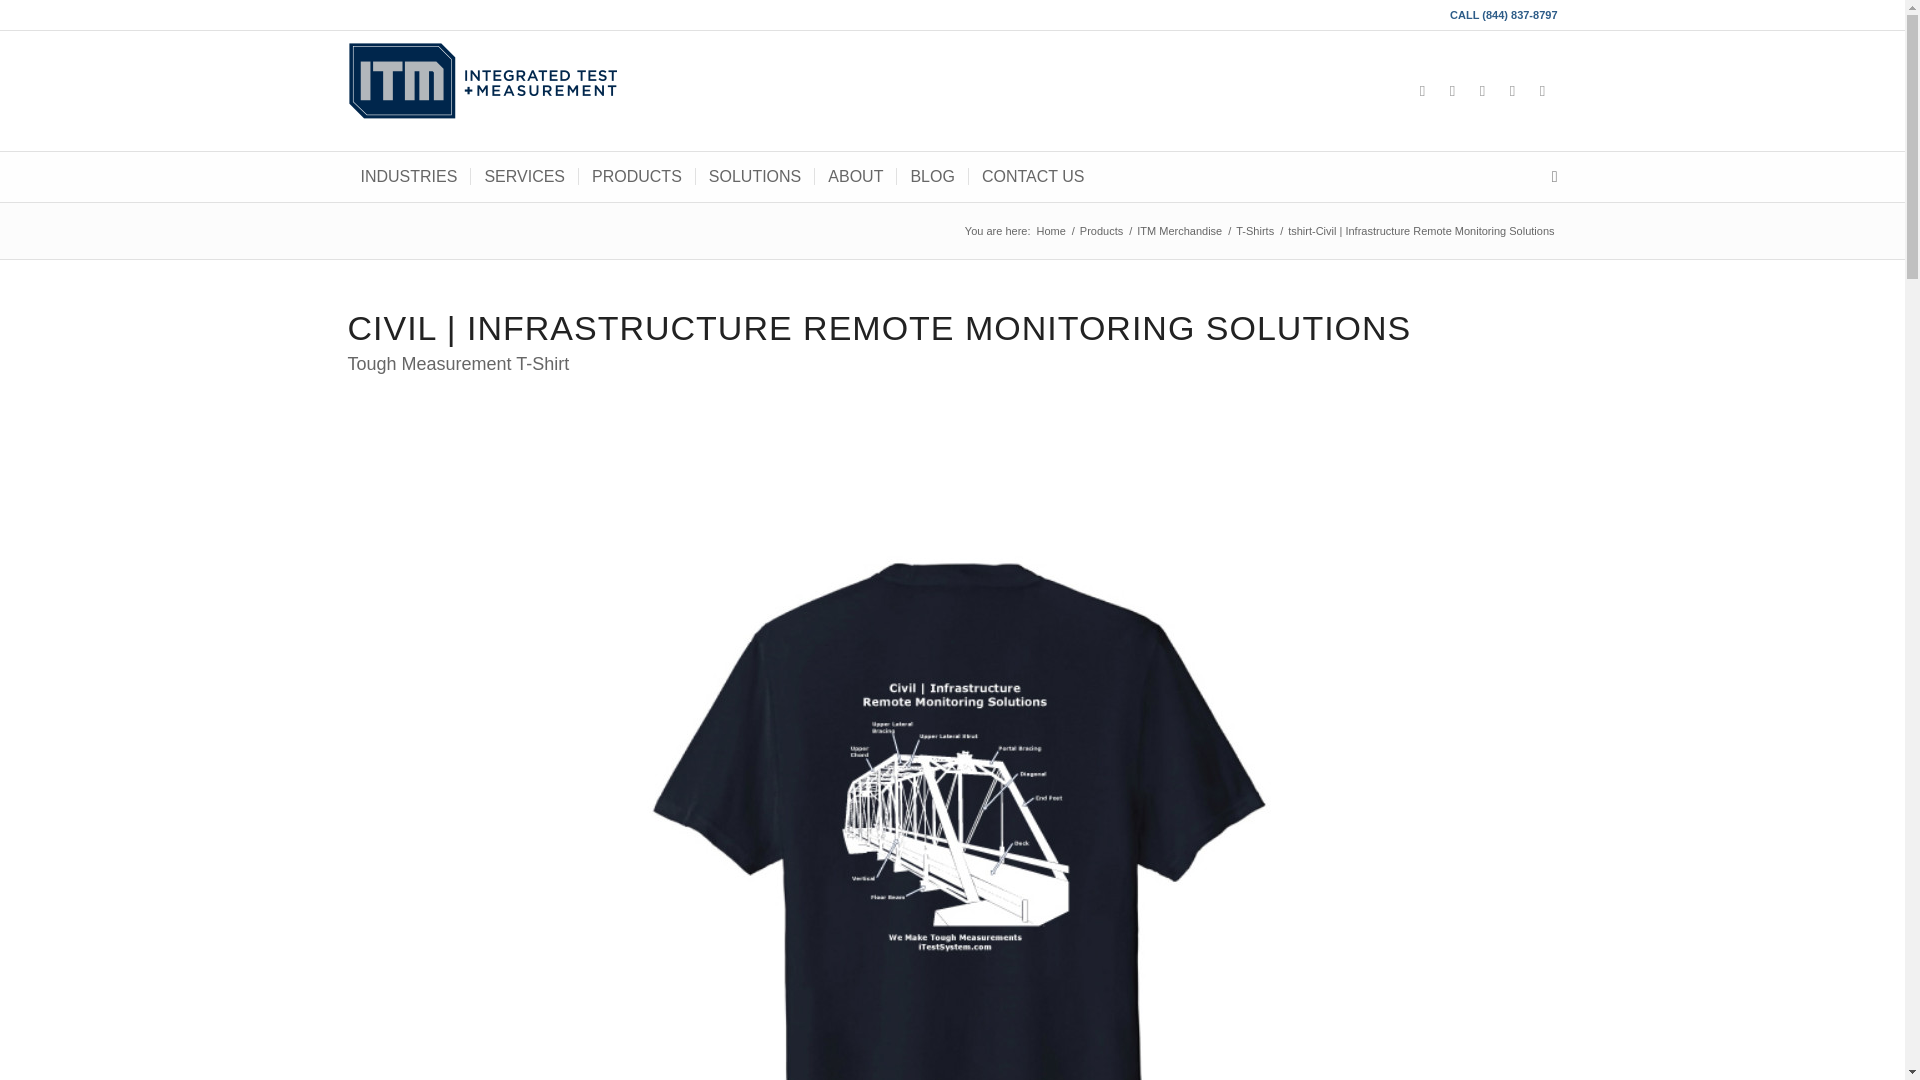  Describe the element at coordinates (524, 176) in the screenshot. I see `SERVICES` at that location.